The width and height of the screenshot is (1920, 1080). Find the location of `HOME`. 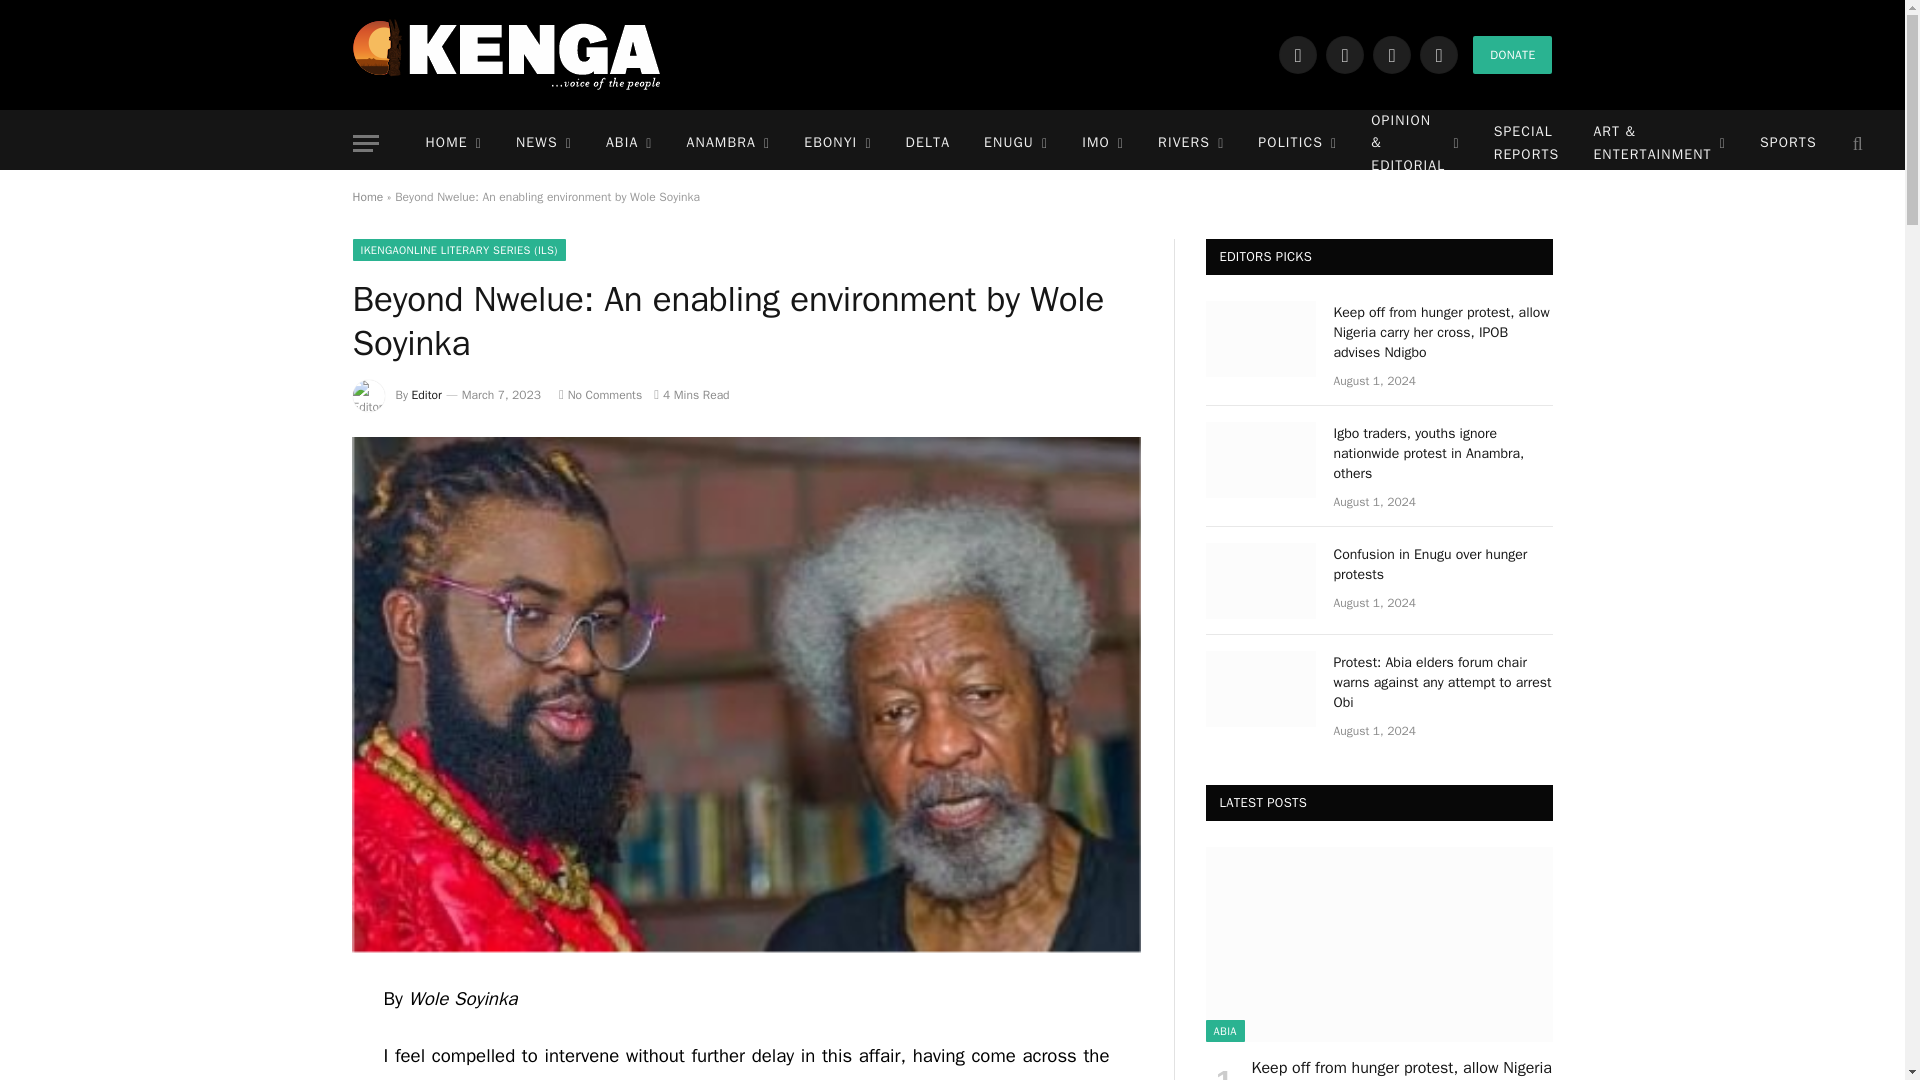

HOME is located at coordinates (452, 144).